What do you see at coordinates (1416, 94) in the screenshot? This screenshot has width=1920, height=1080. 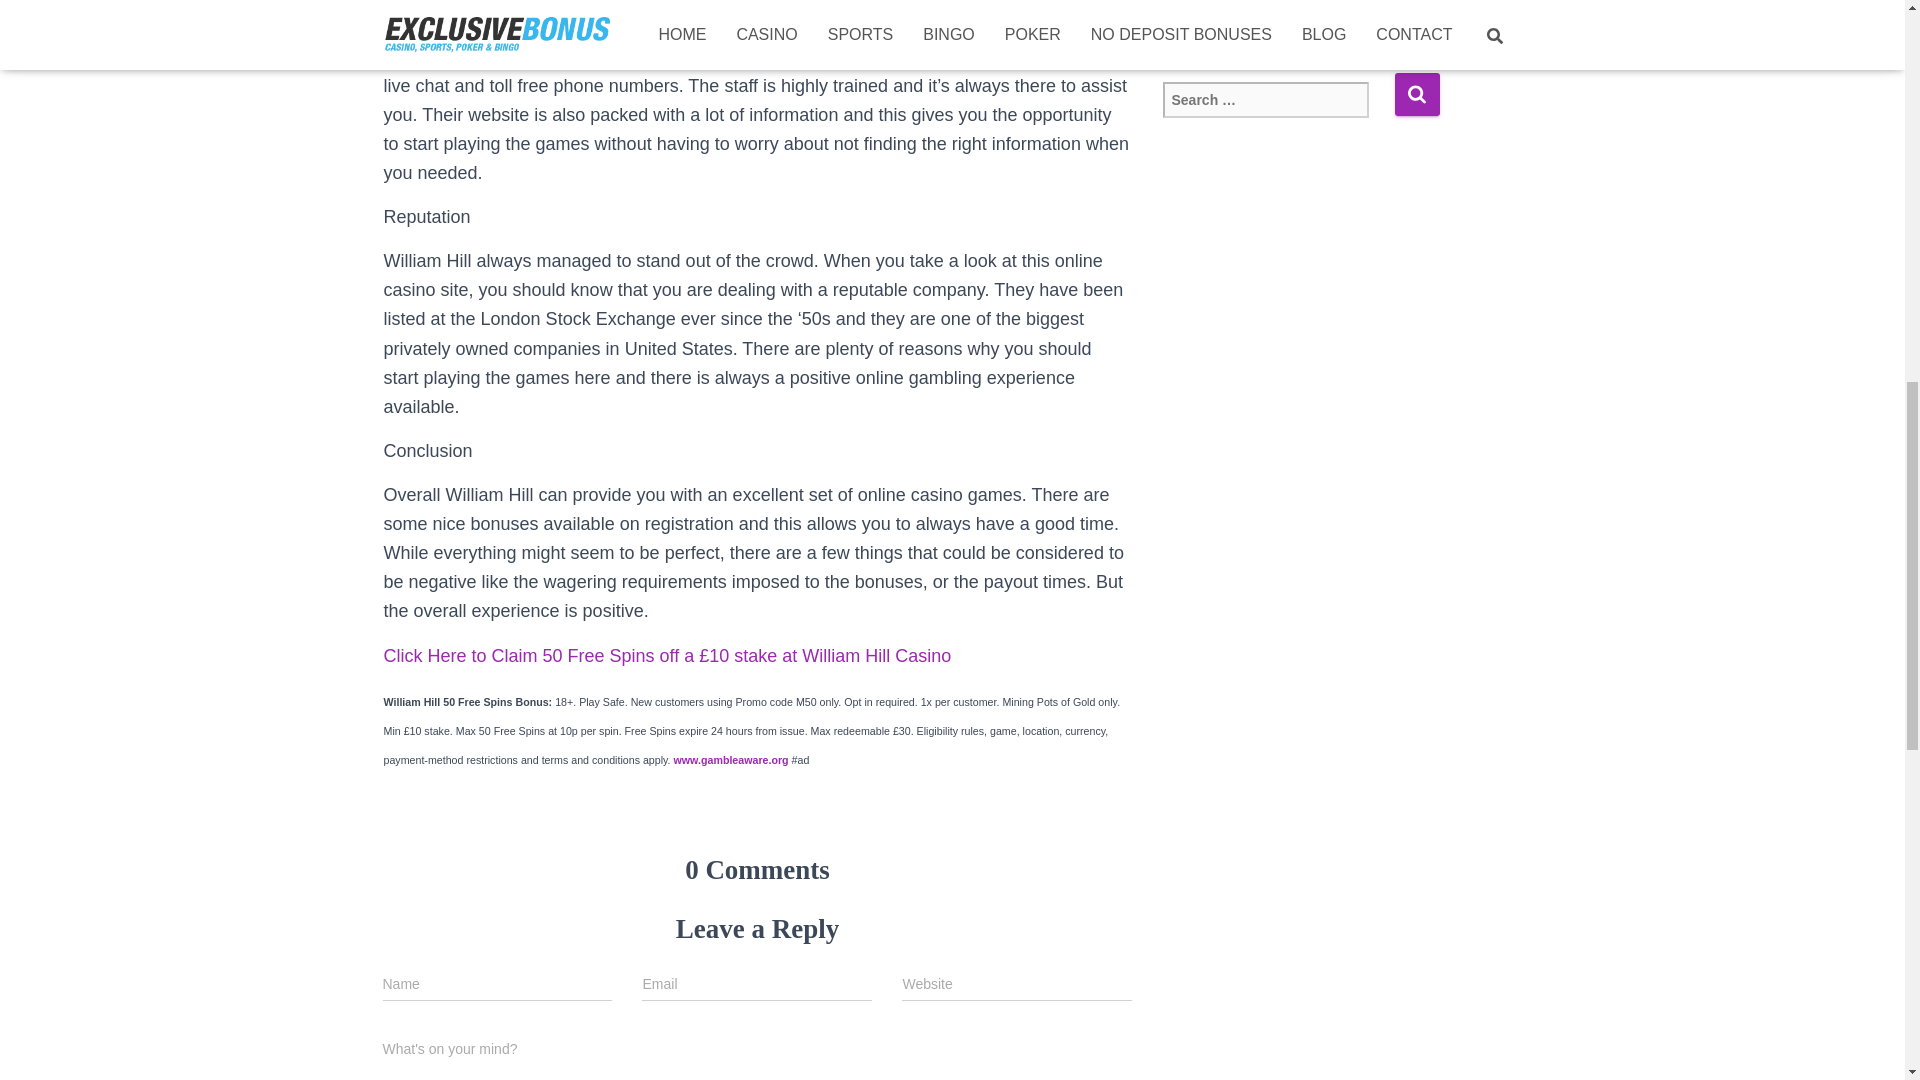 I see `Search` at bounding box center [1416, 94].